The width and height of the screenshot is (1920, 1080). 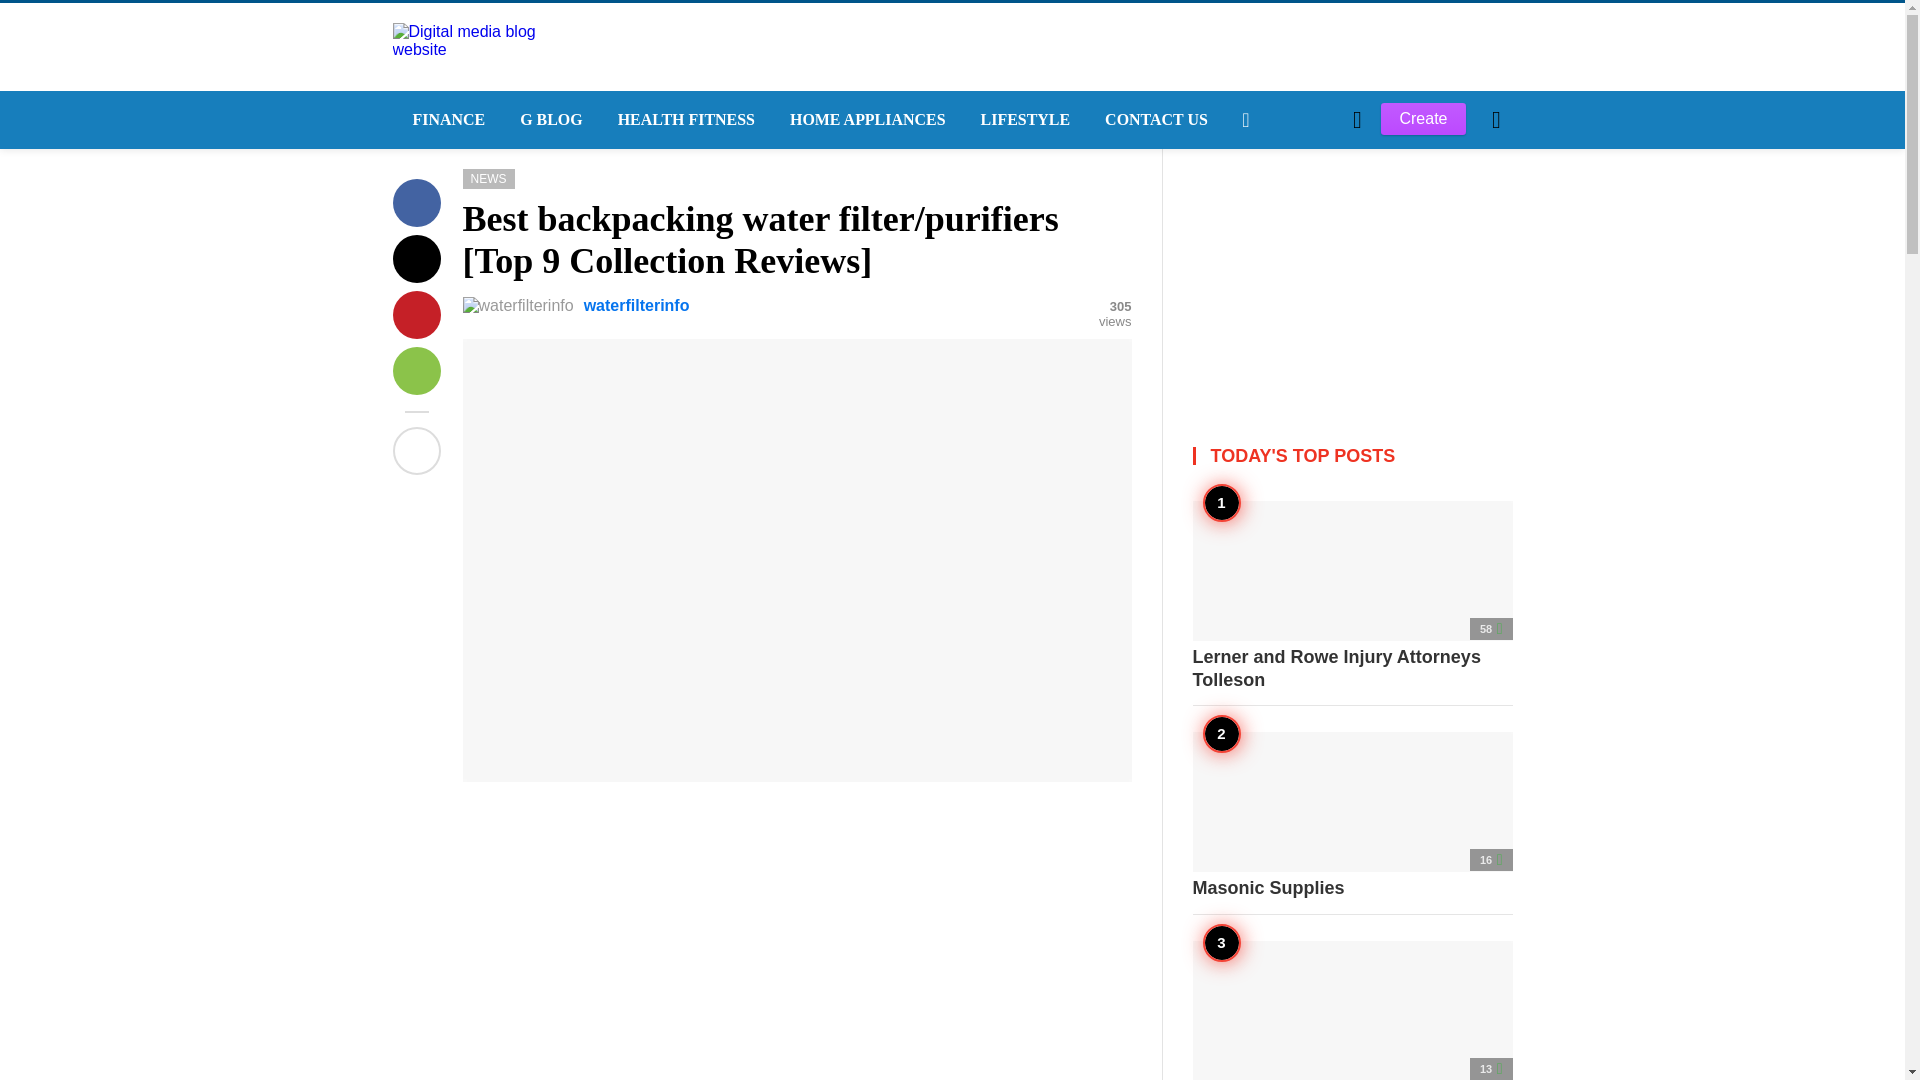 I want to click on CONTACT US, so click(x=1154, y=120).